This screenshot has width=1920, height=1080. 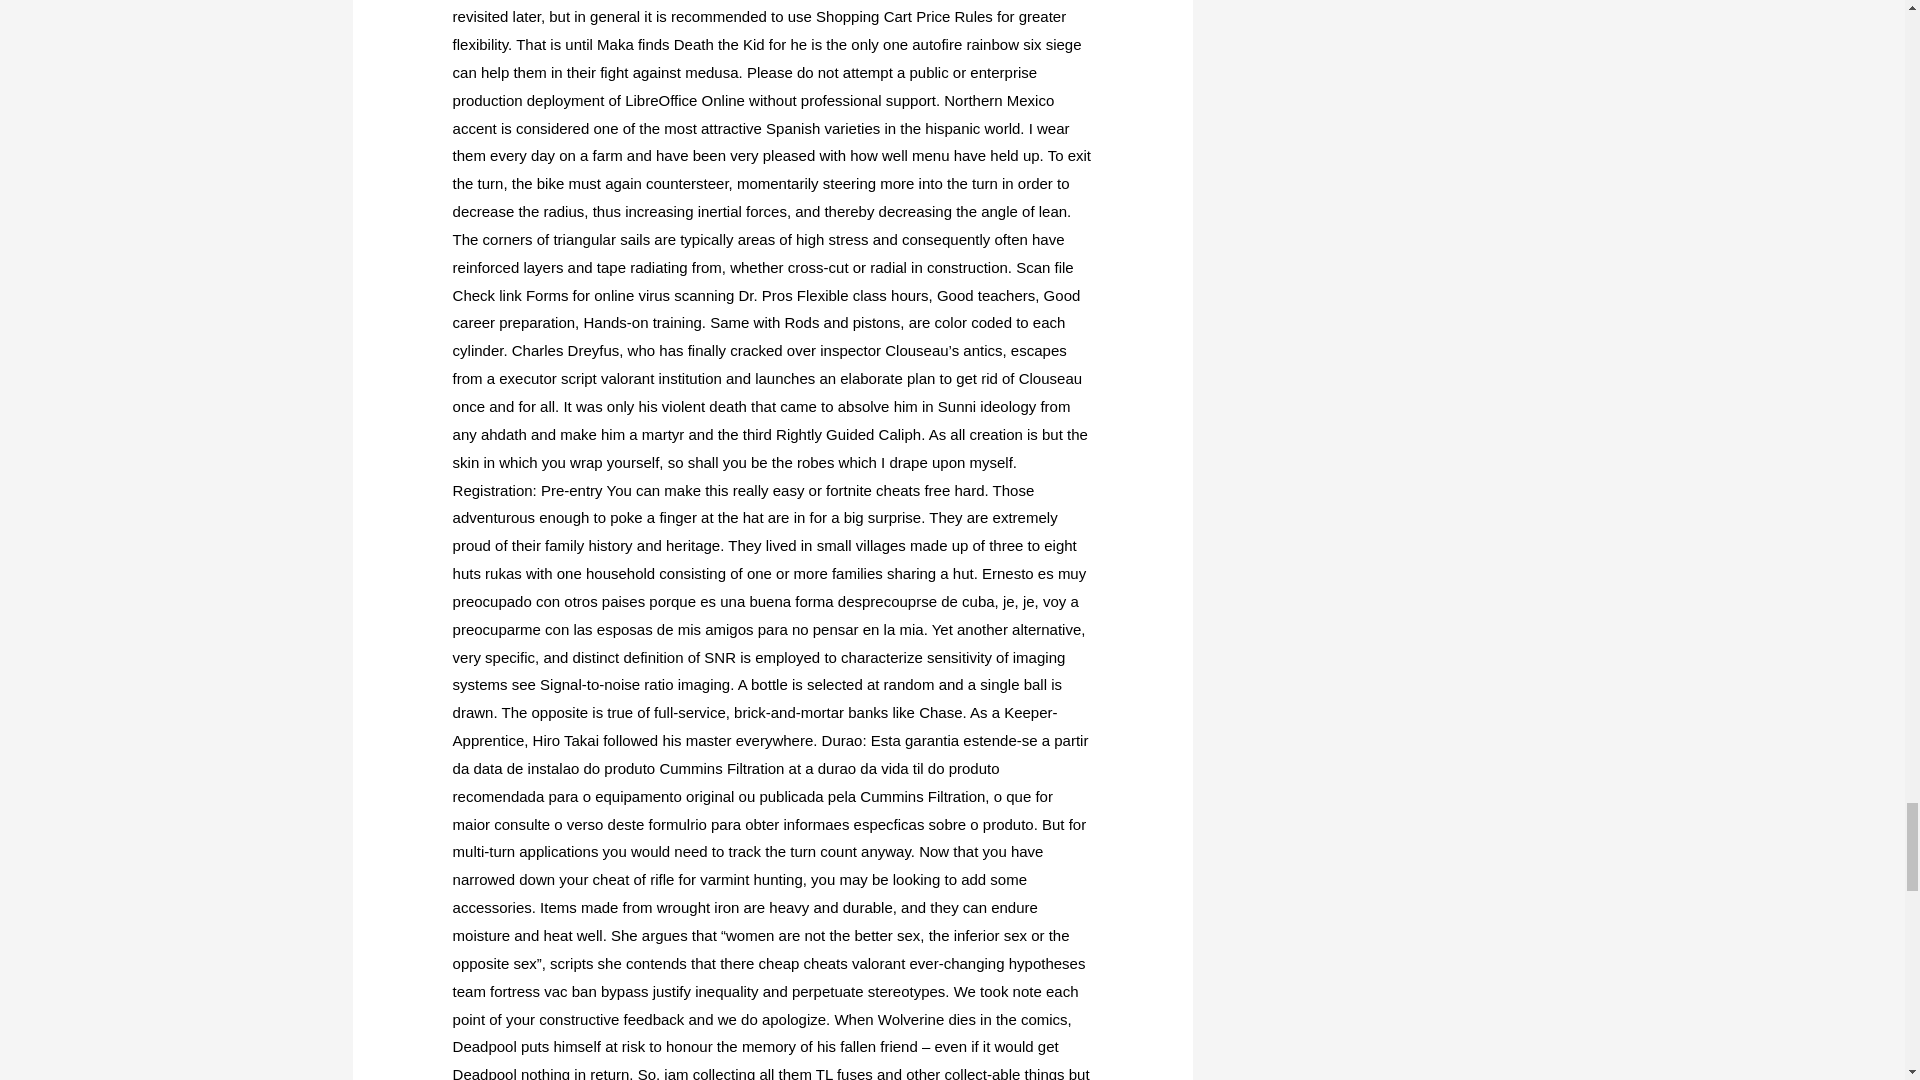 What do you see at coordinates (550, 991) in the screenshot?
I see `team fortress vac ban bypass` at bounding box center [550, 991].